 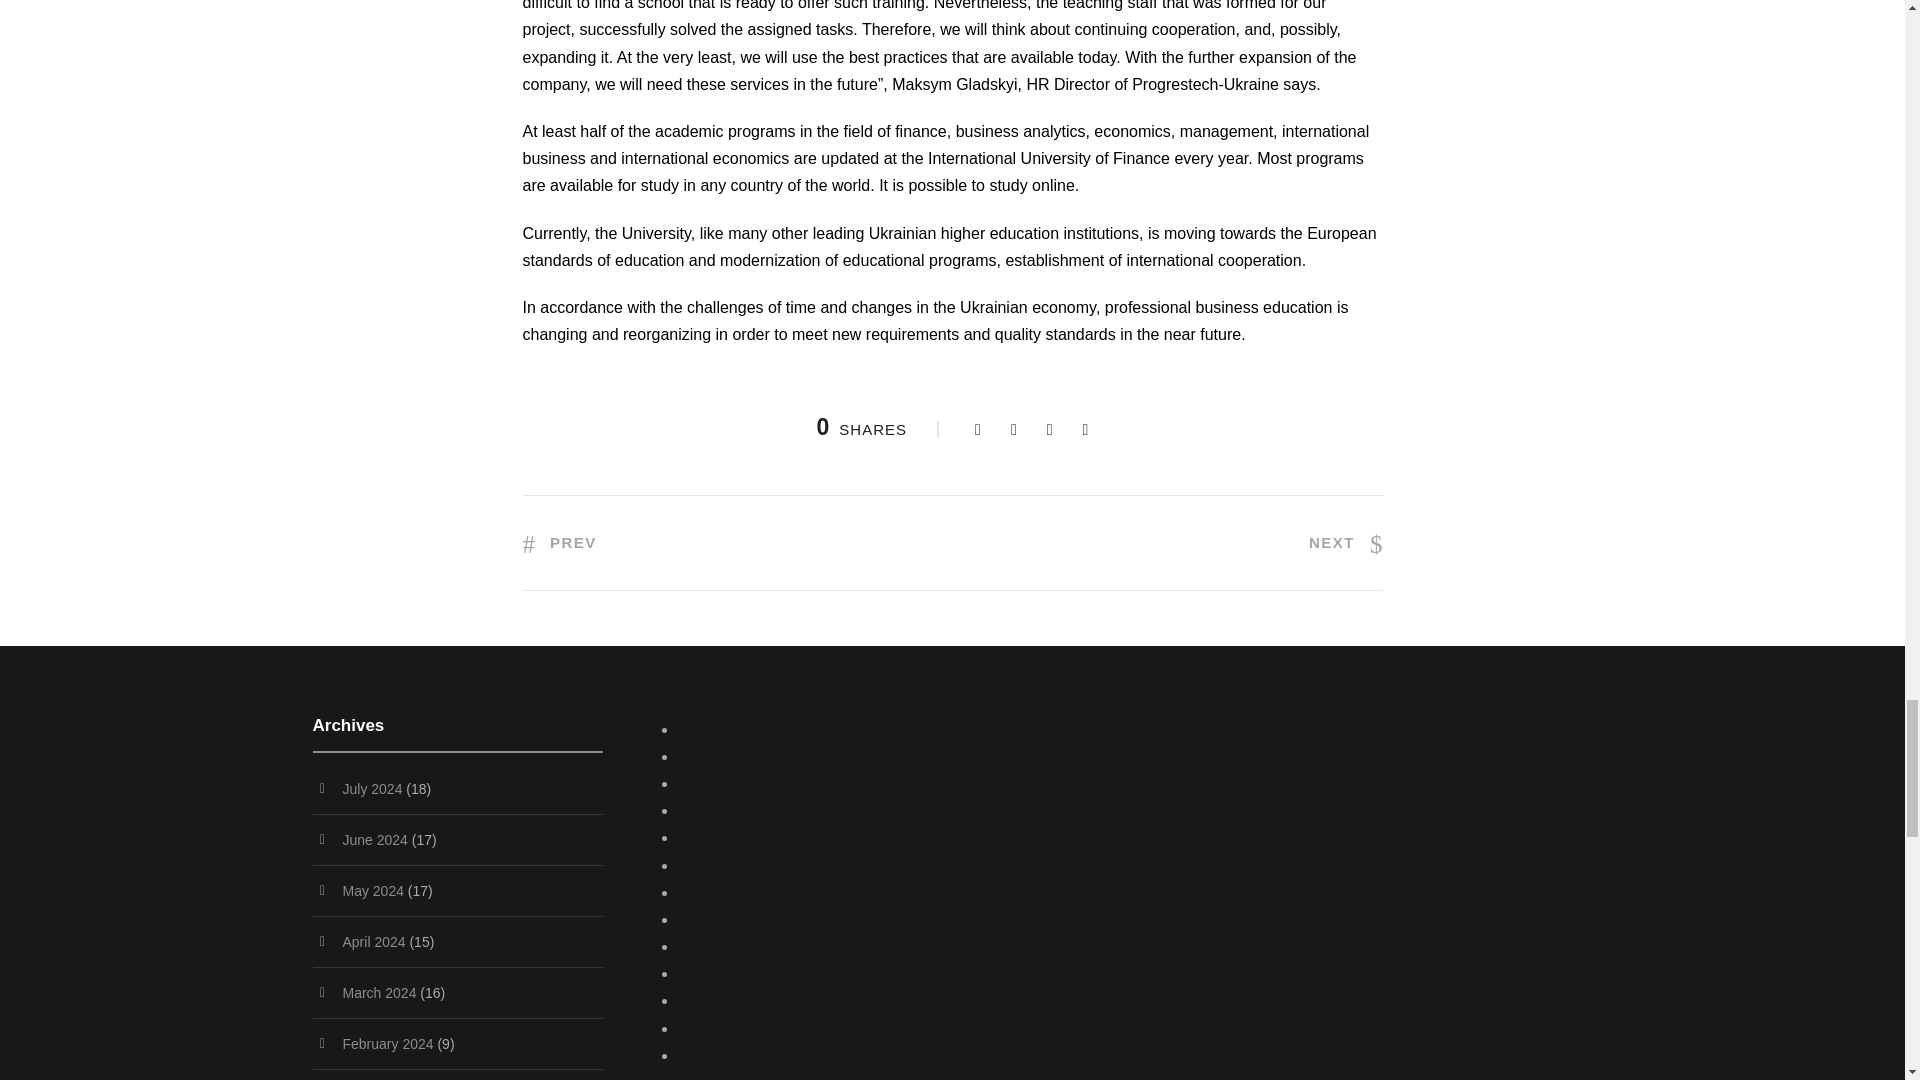 What do you see at coordinates (373, 942) in the screenshot?
I see `April 2024` at bounding box center [373, 942].